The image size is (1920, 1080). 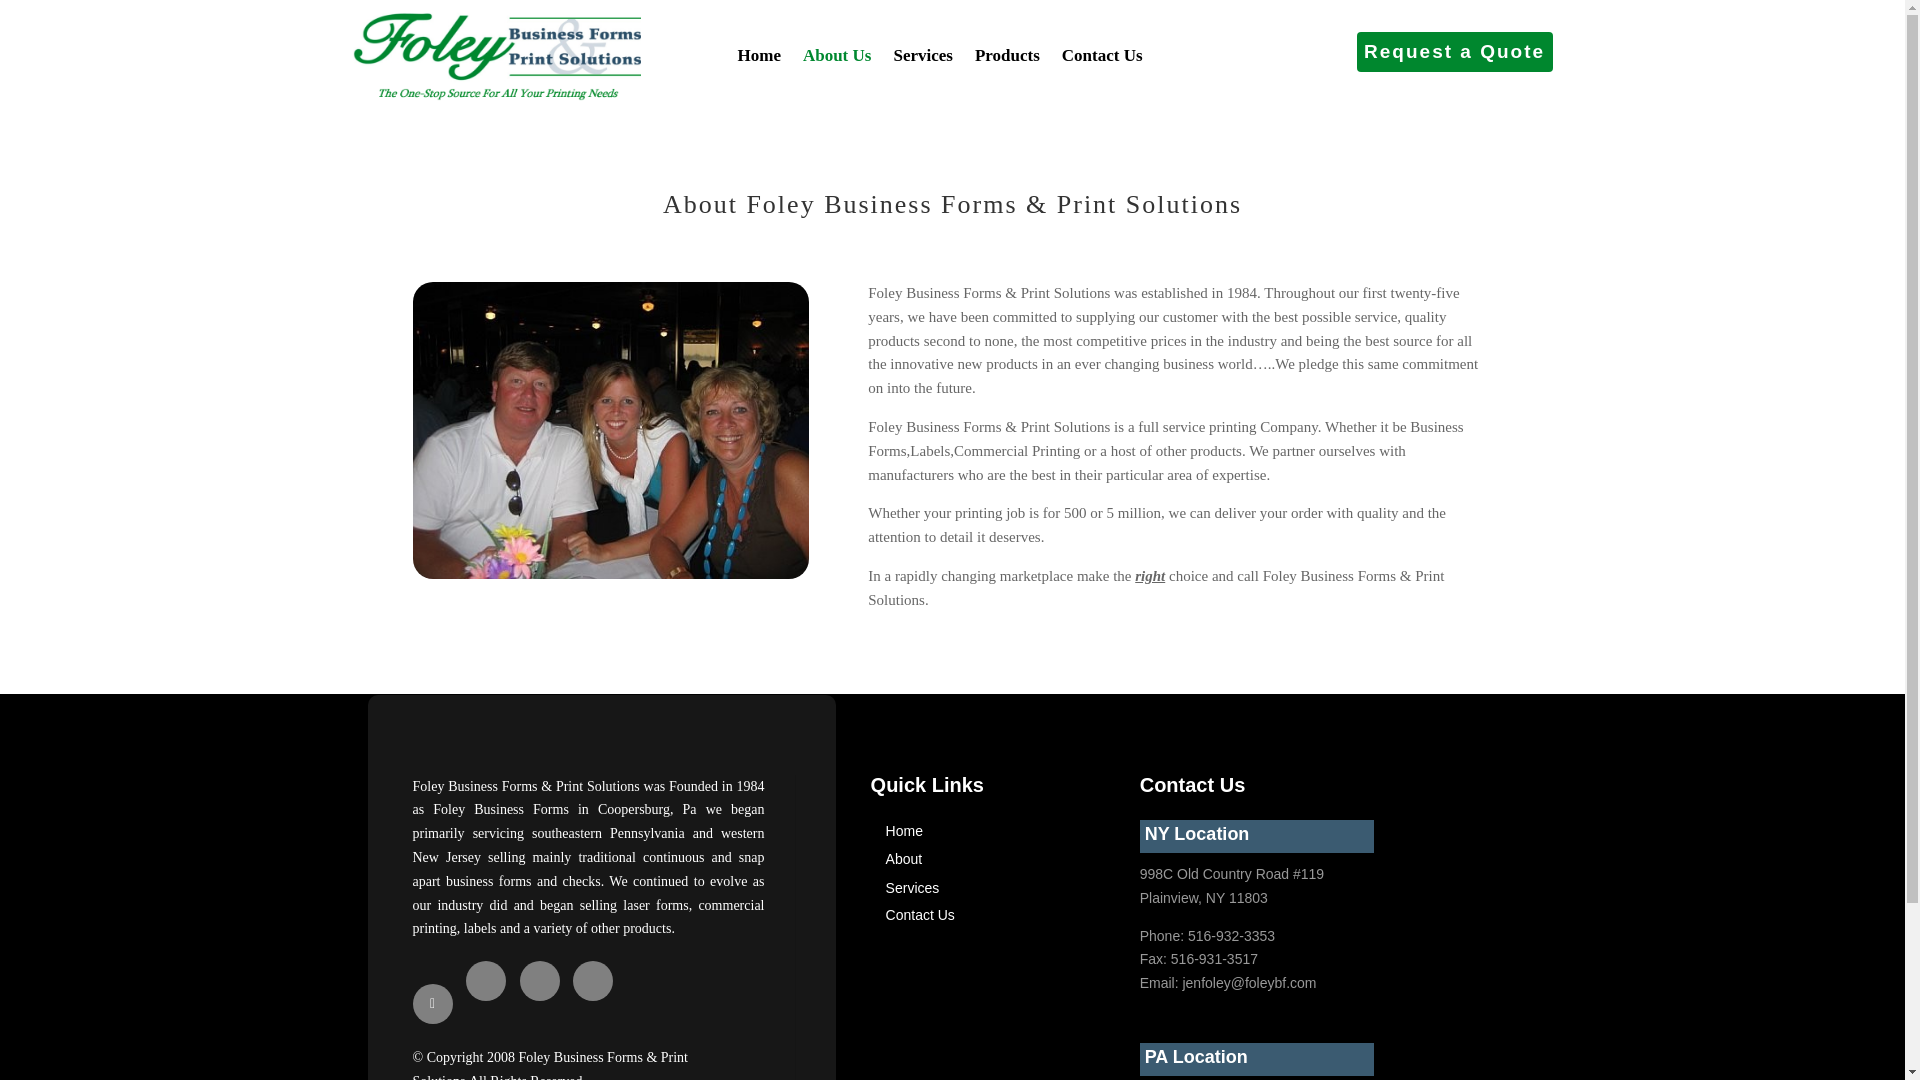 I want to click on About, so click(x=904, y=859).